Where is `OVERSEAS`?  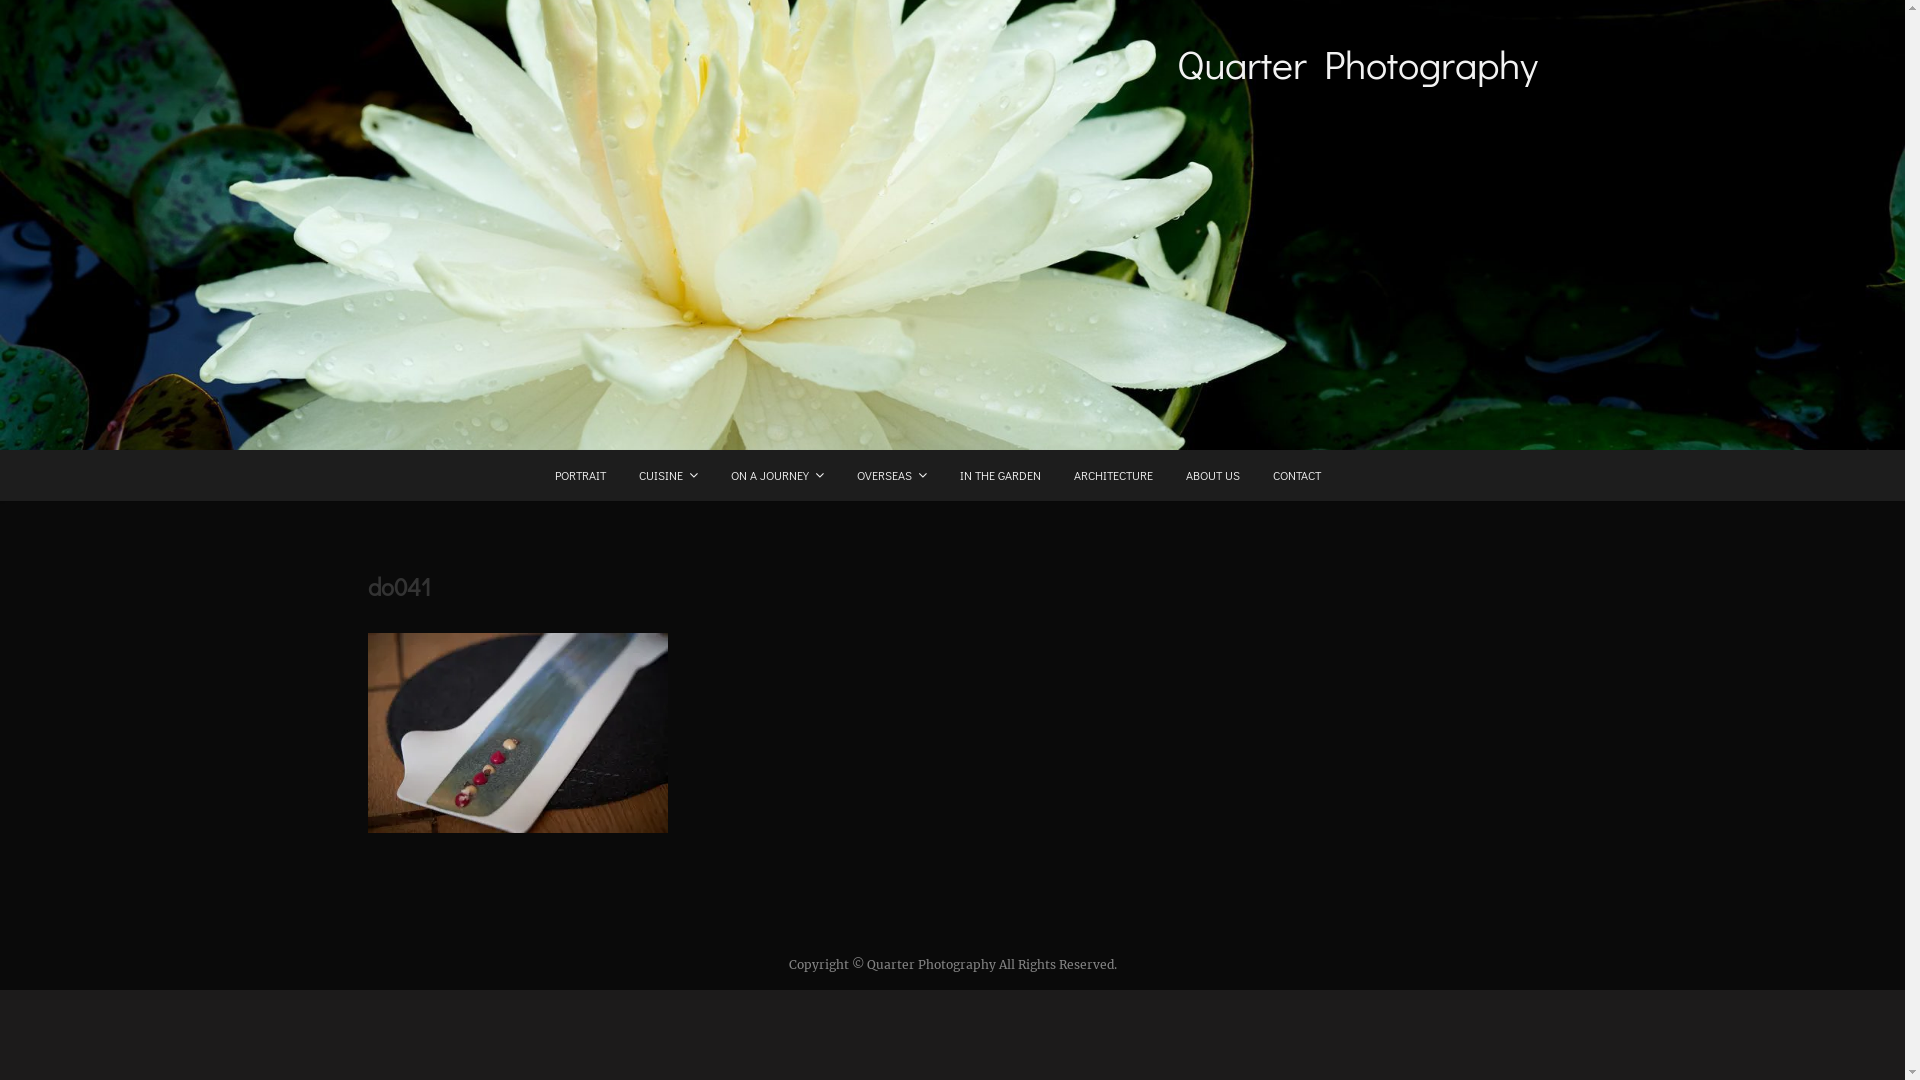
OVERSEAS is located at coordinates (892, 476).